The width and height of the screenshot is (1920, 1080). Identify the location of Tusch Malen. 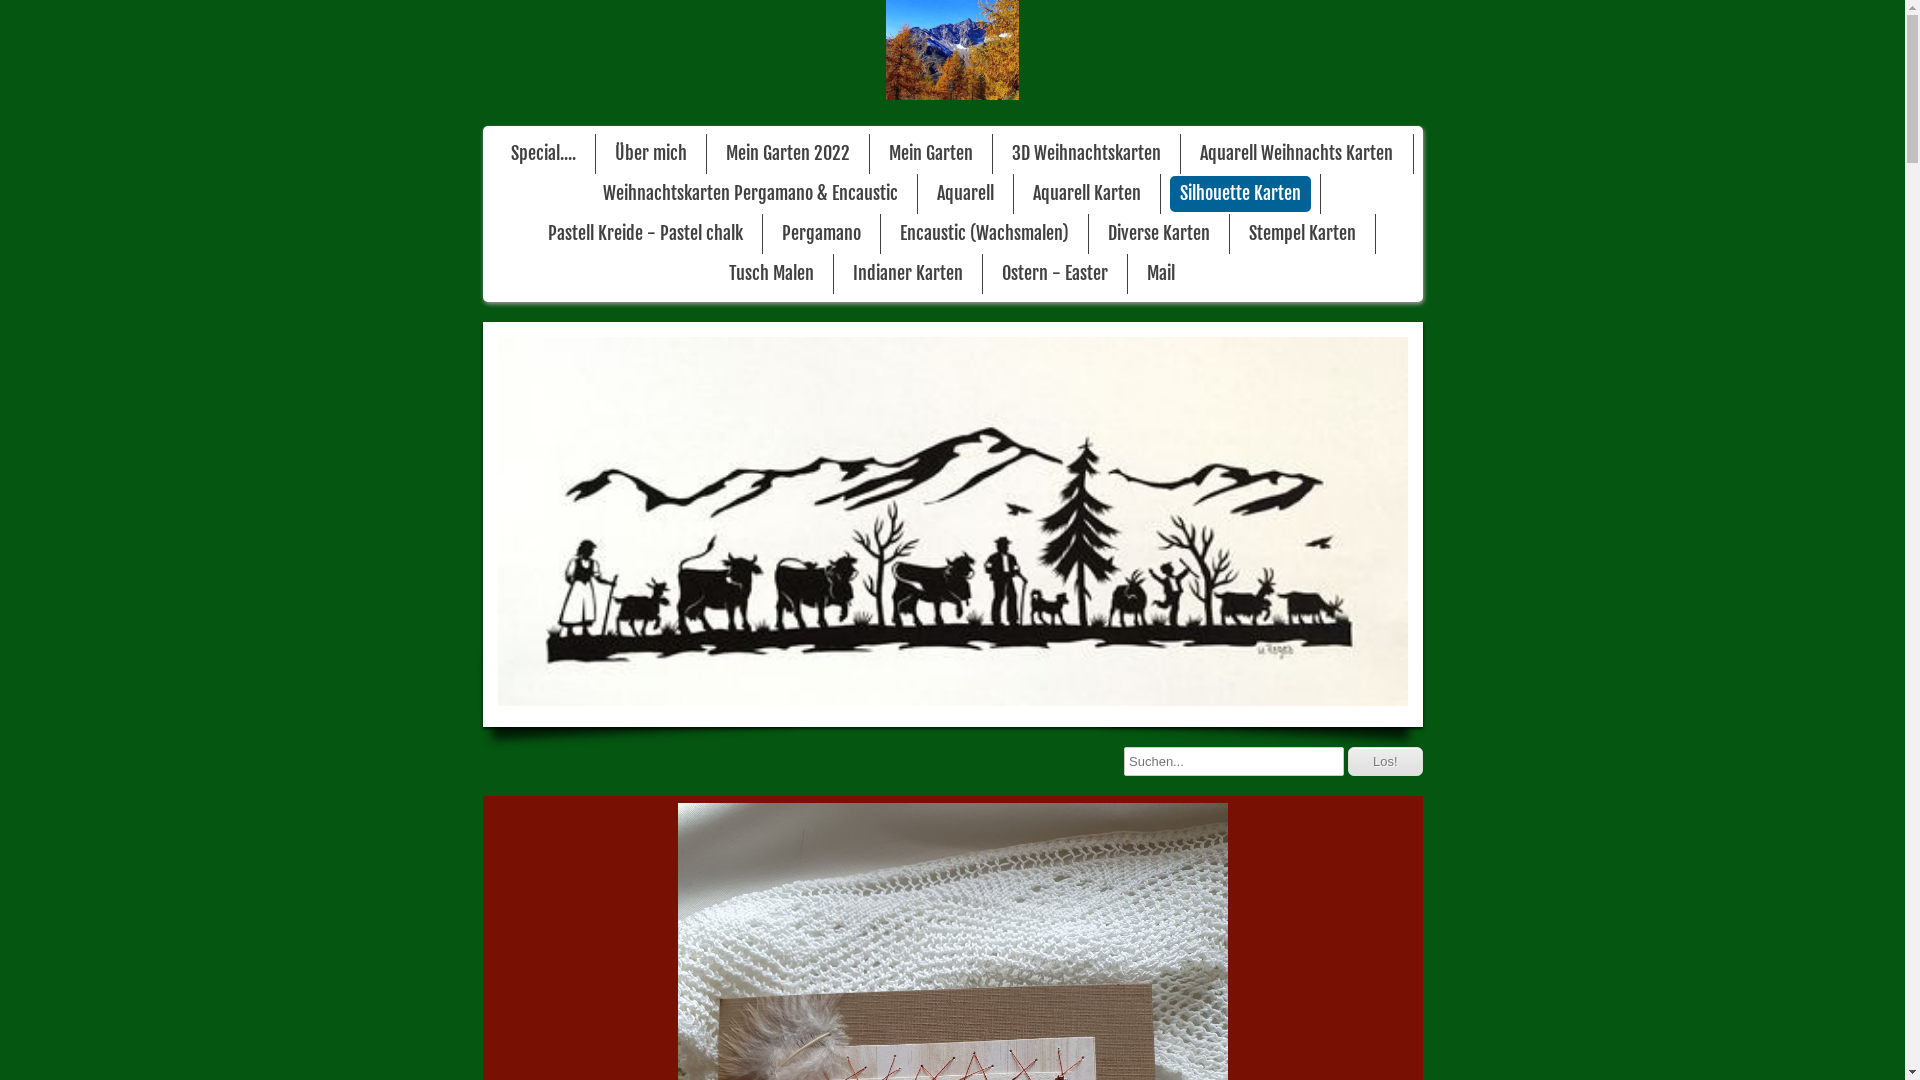
(772, 274).